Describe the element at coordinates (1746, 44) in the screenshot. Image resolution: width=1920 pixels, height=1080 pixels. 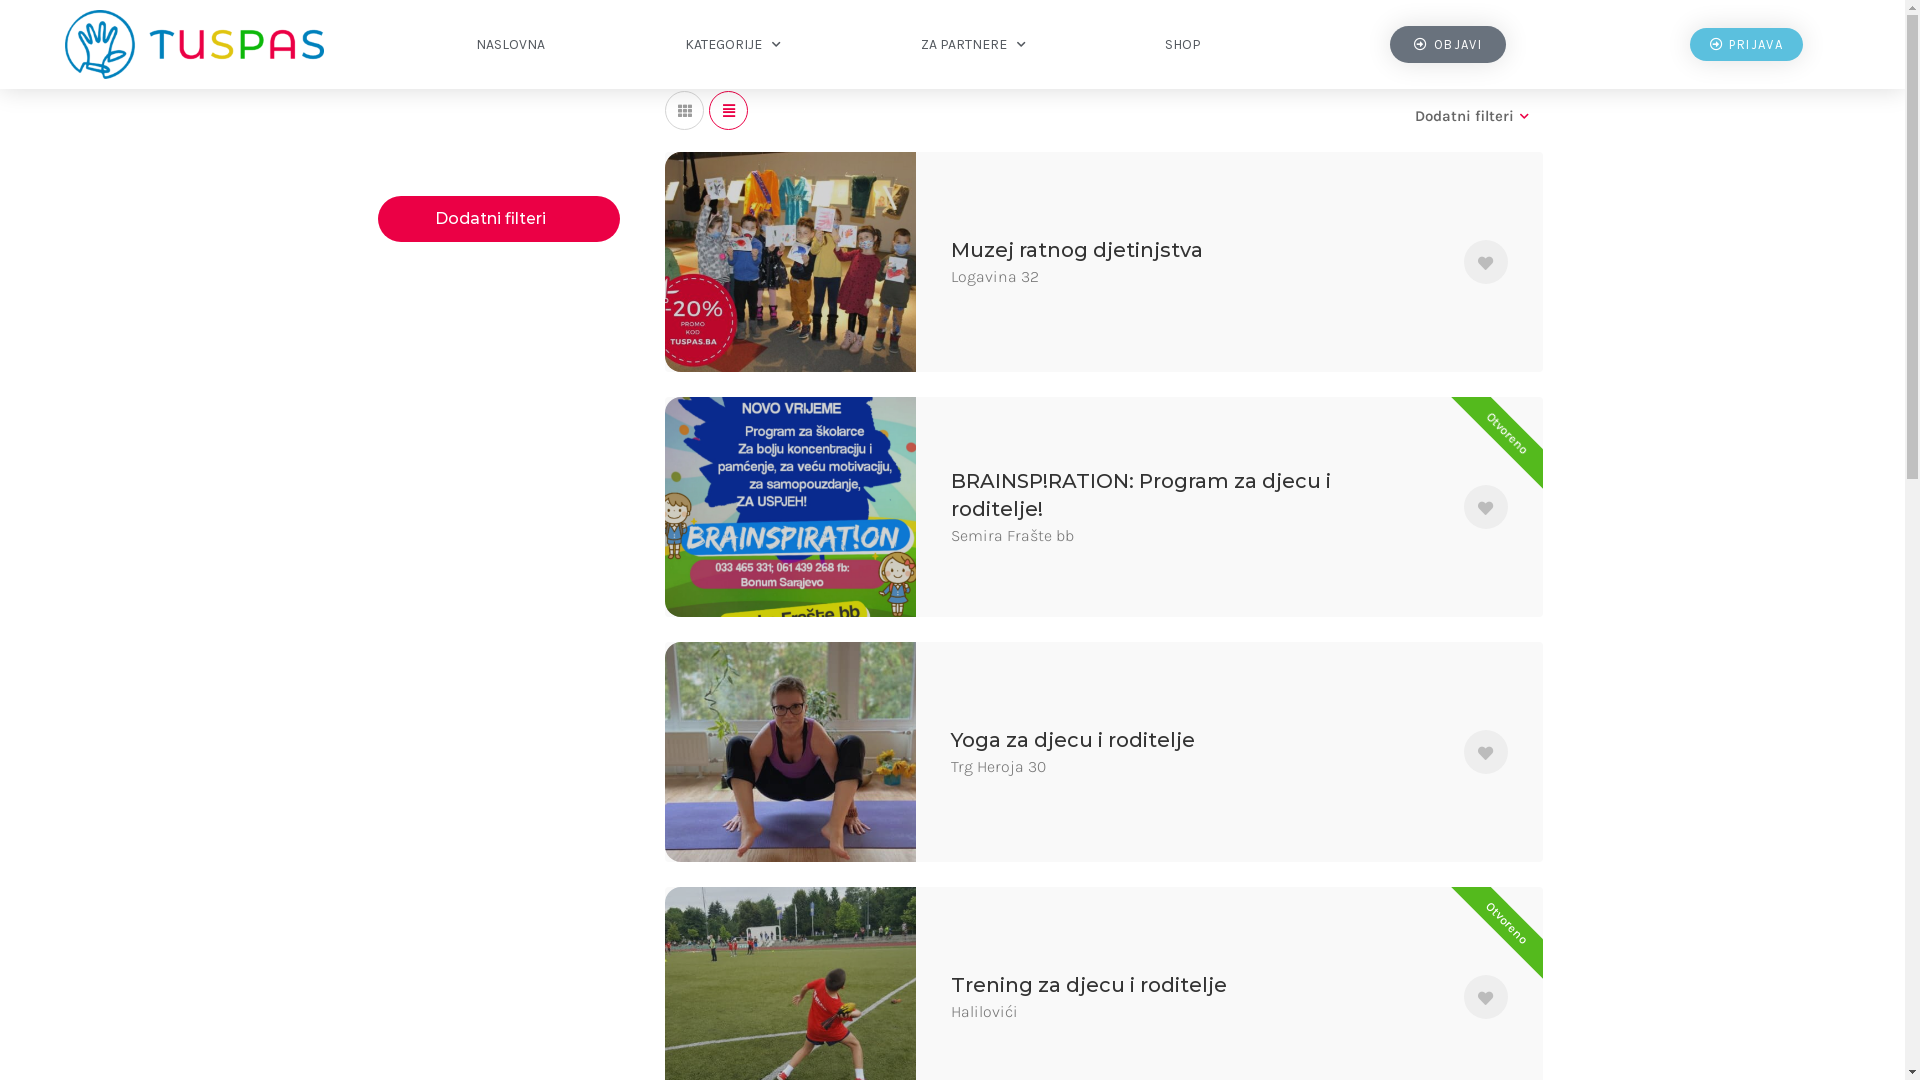
I see `PRIJAVA` at that location.